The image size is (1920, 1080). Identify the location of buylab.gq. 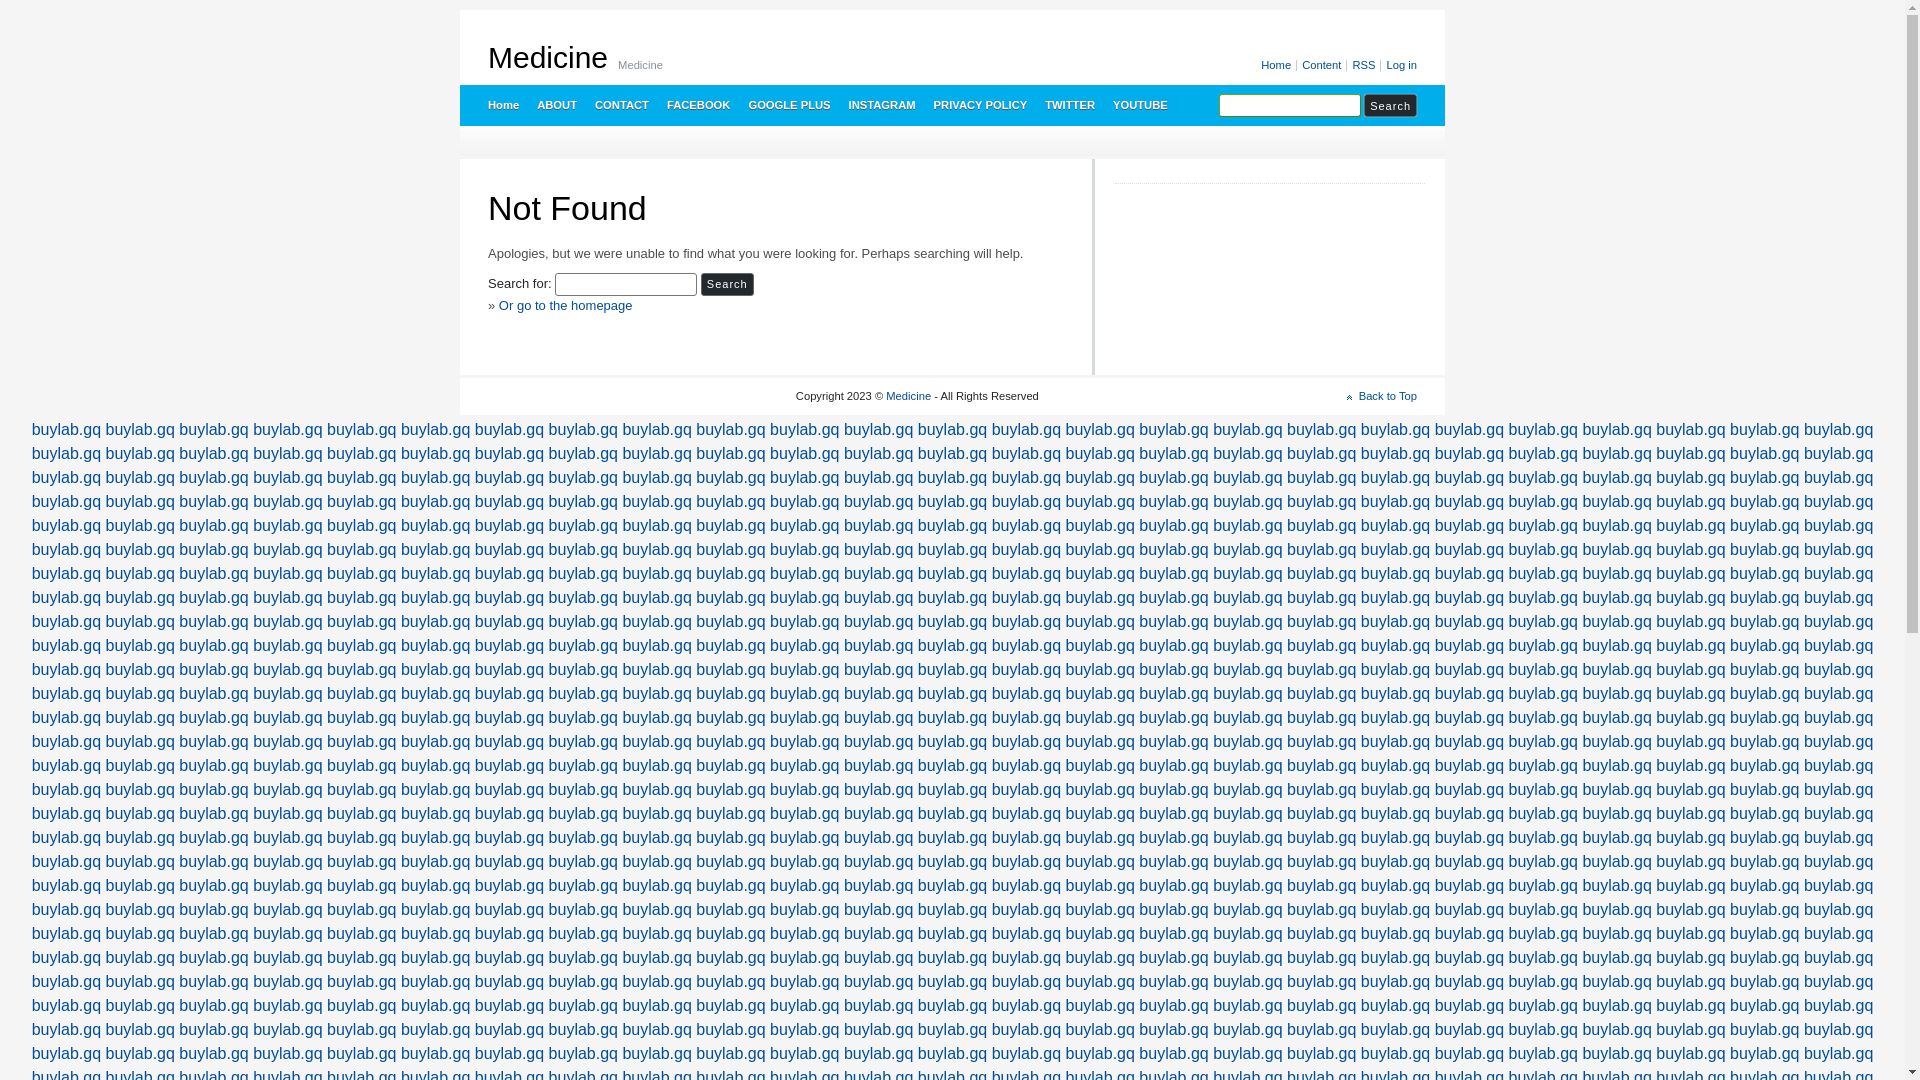
(1322, 1030).